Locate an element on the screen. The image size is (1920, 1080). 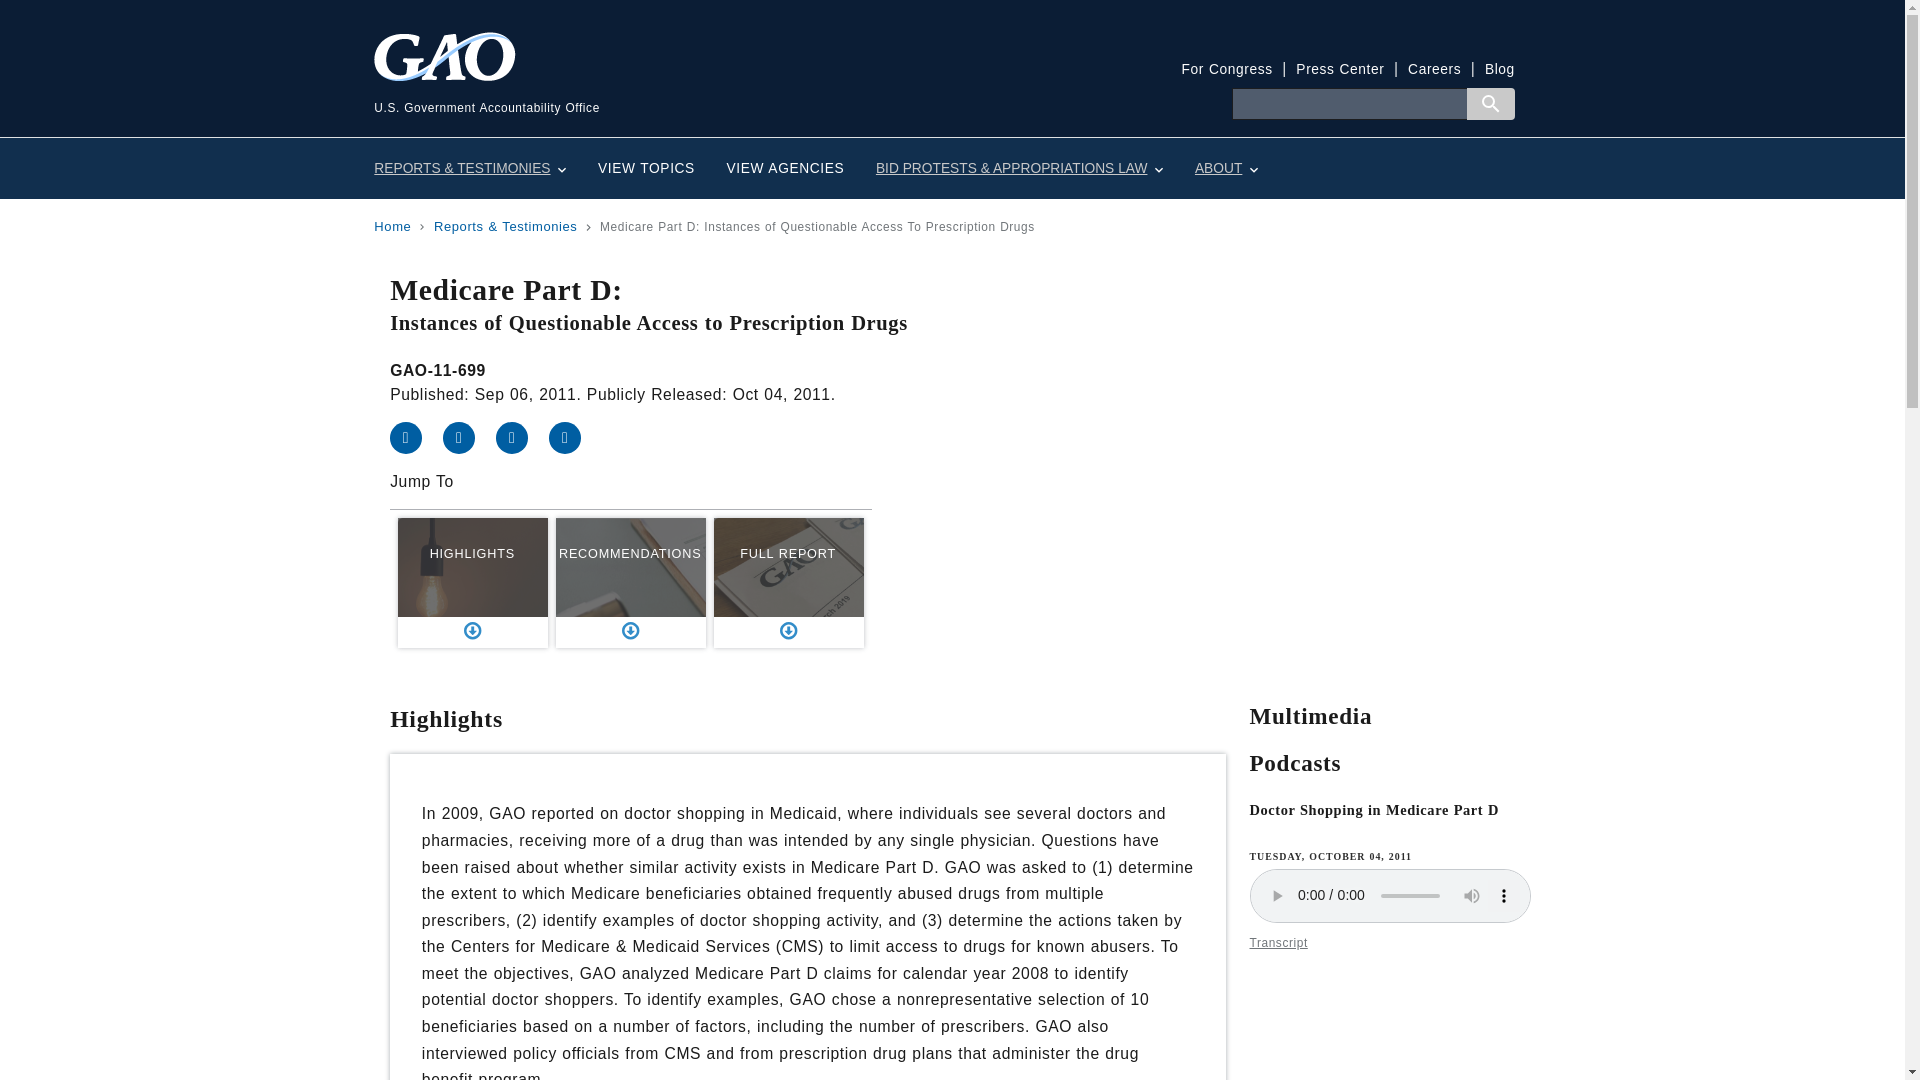
HIGHLIGHTS is located at coordinates (472, 583).